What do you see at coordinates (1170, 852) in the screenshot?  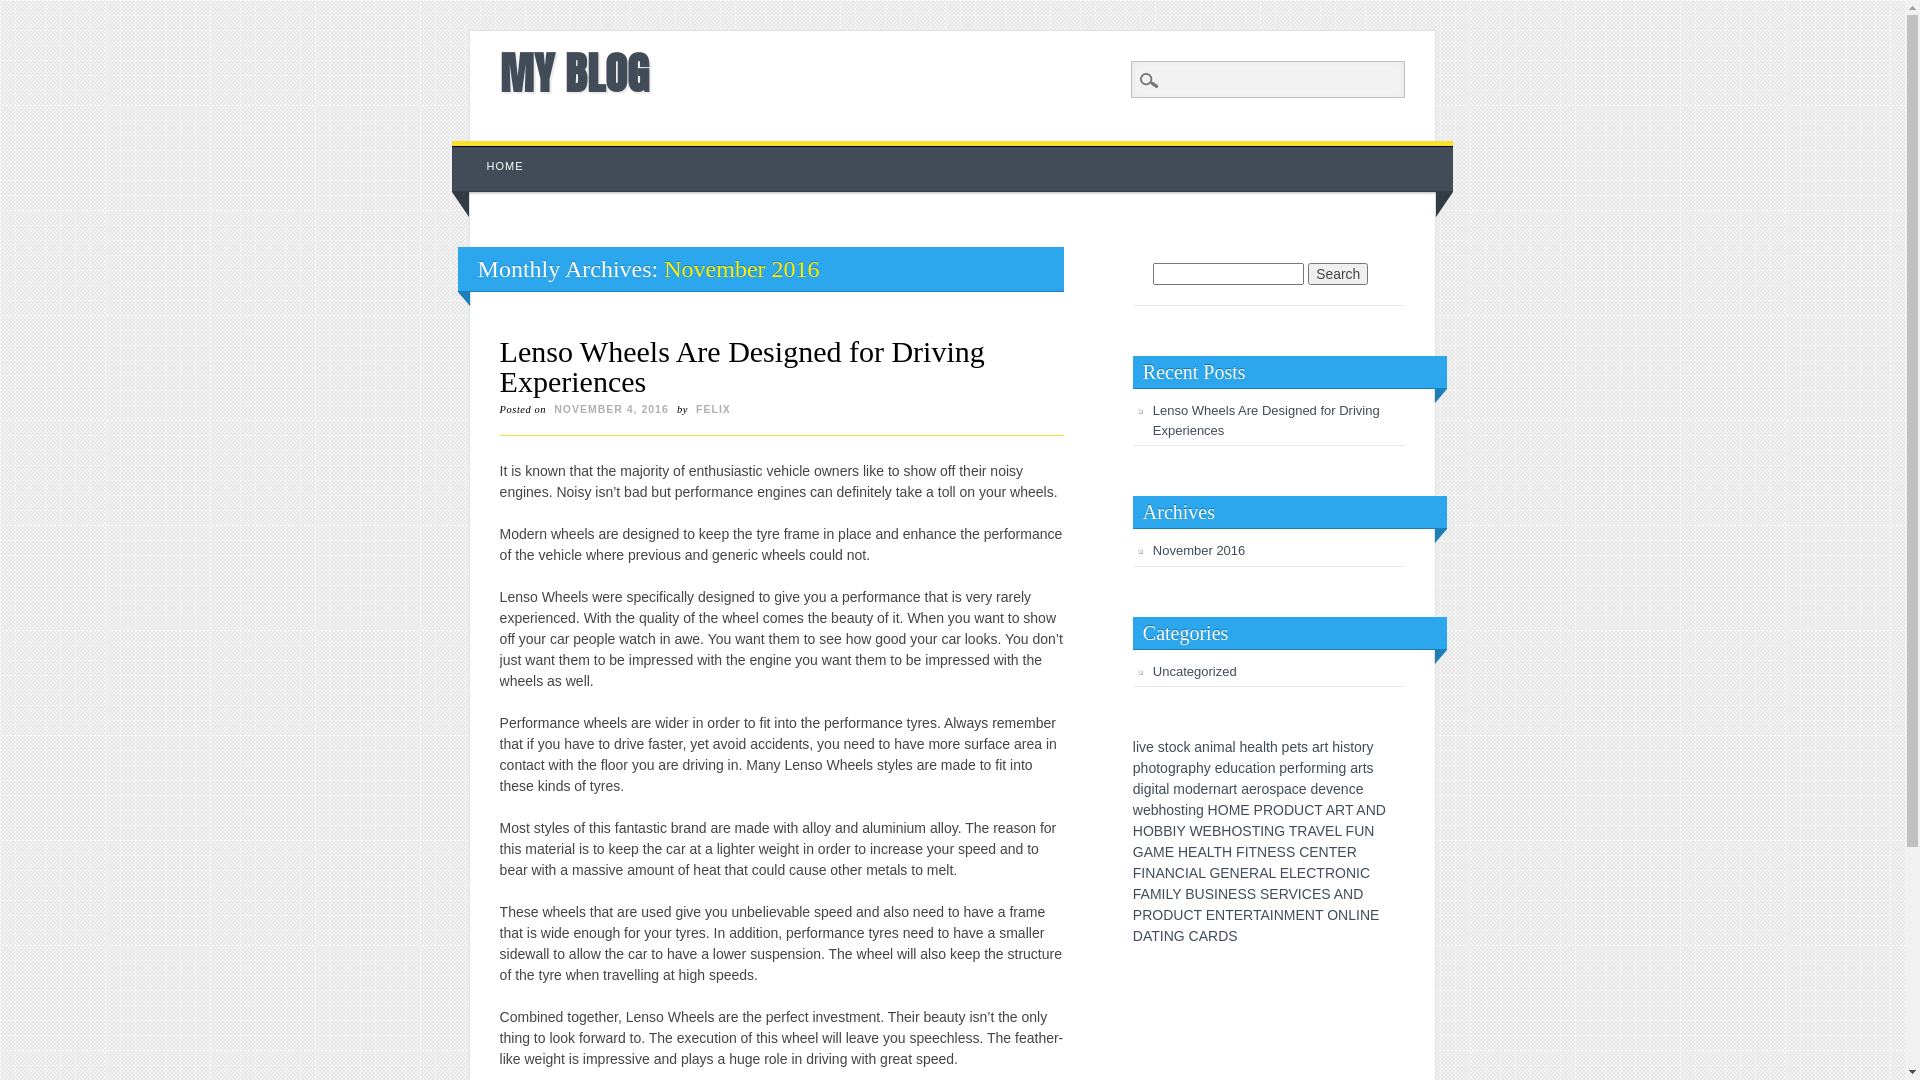 I see `E` at bounding box center [1170, 852].